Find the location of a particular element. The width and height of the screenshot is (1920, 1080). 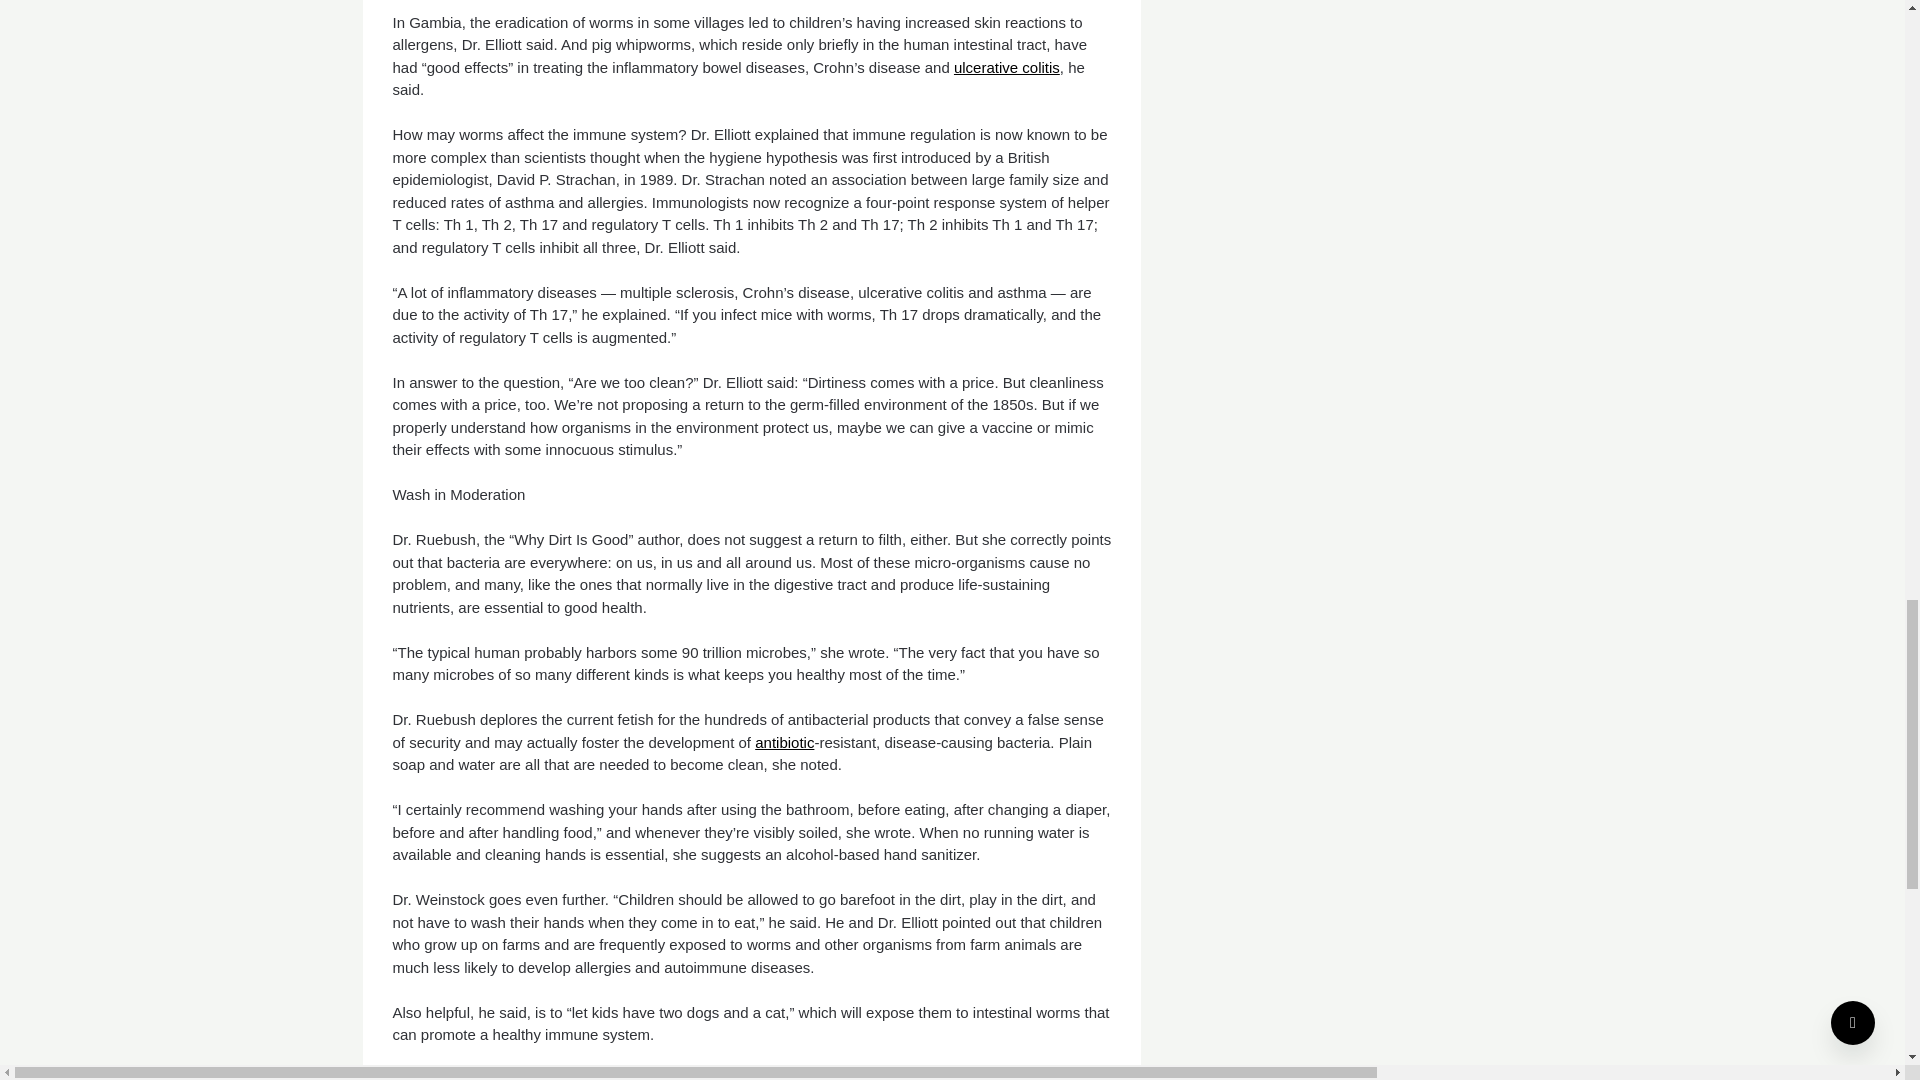

ulcerative colitis is located at coordinates (1006, 67).